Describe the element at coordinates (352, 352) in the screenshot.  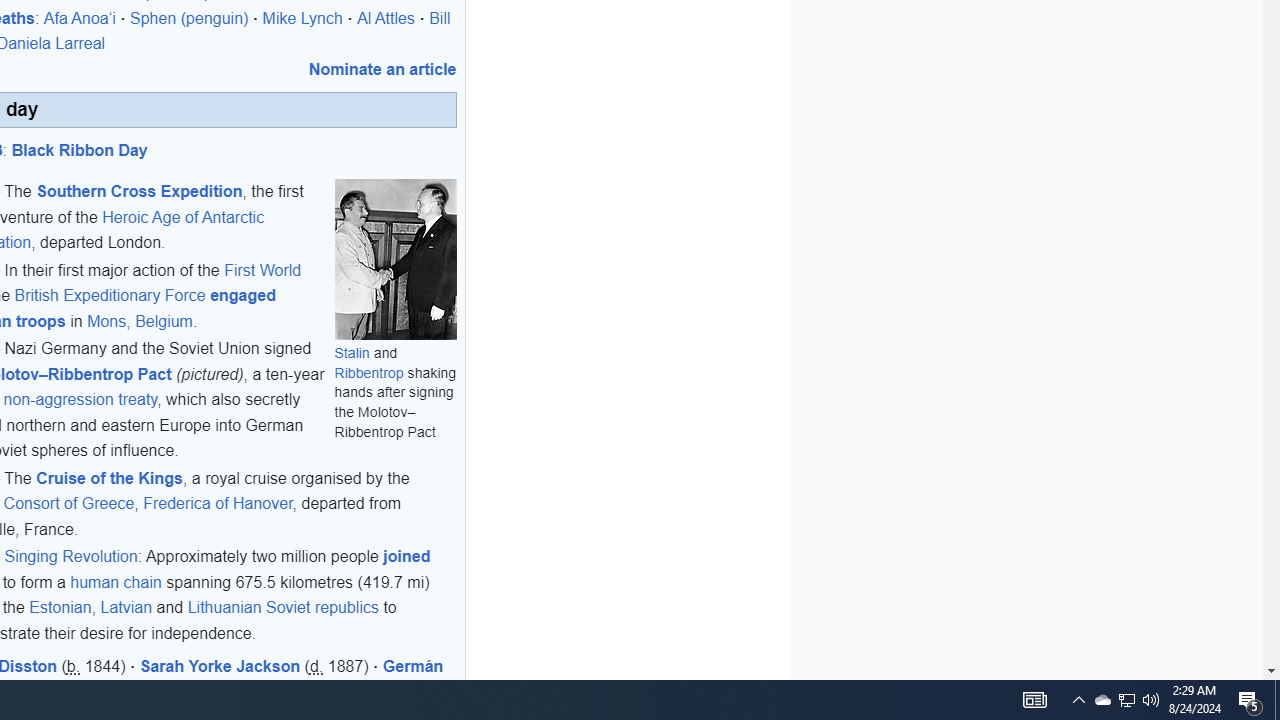
I see `Stalin` at that location.